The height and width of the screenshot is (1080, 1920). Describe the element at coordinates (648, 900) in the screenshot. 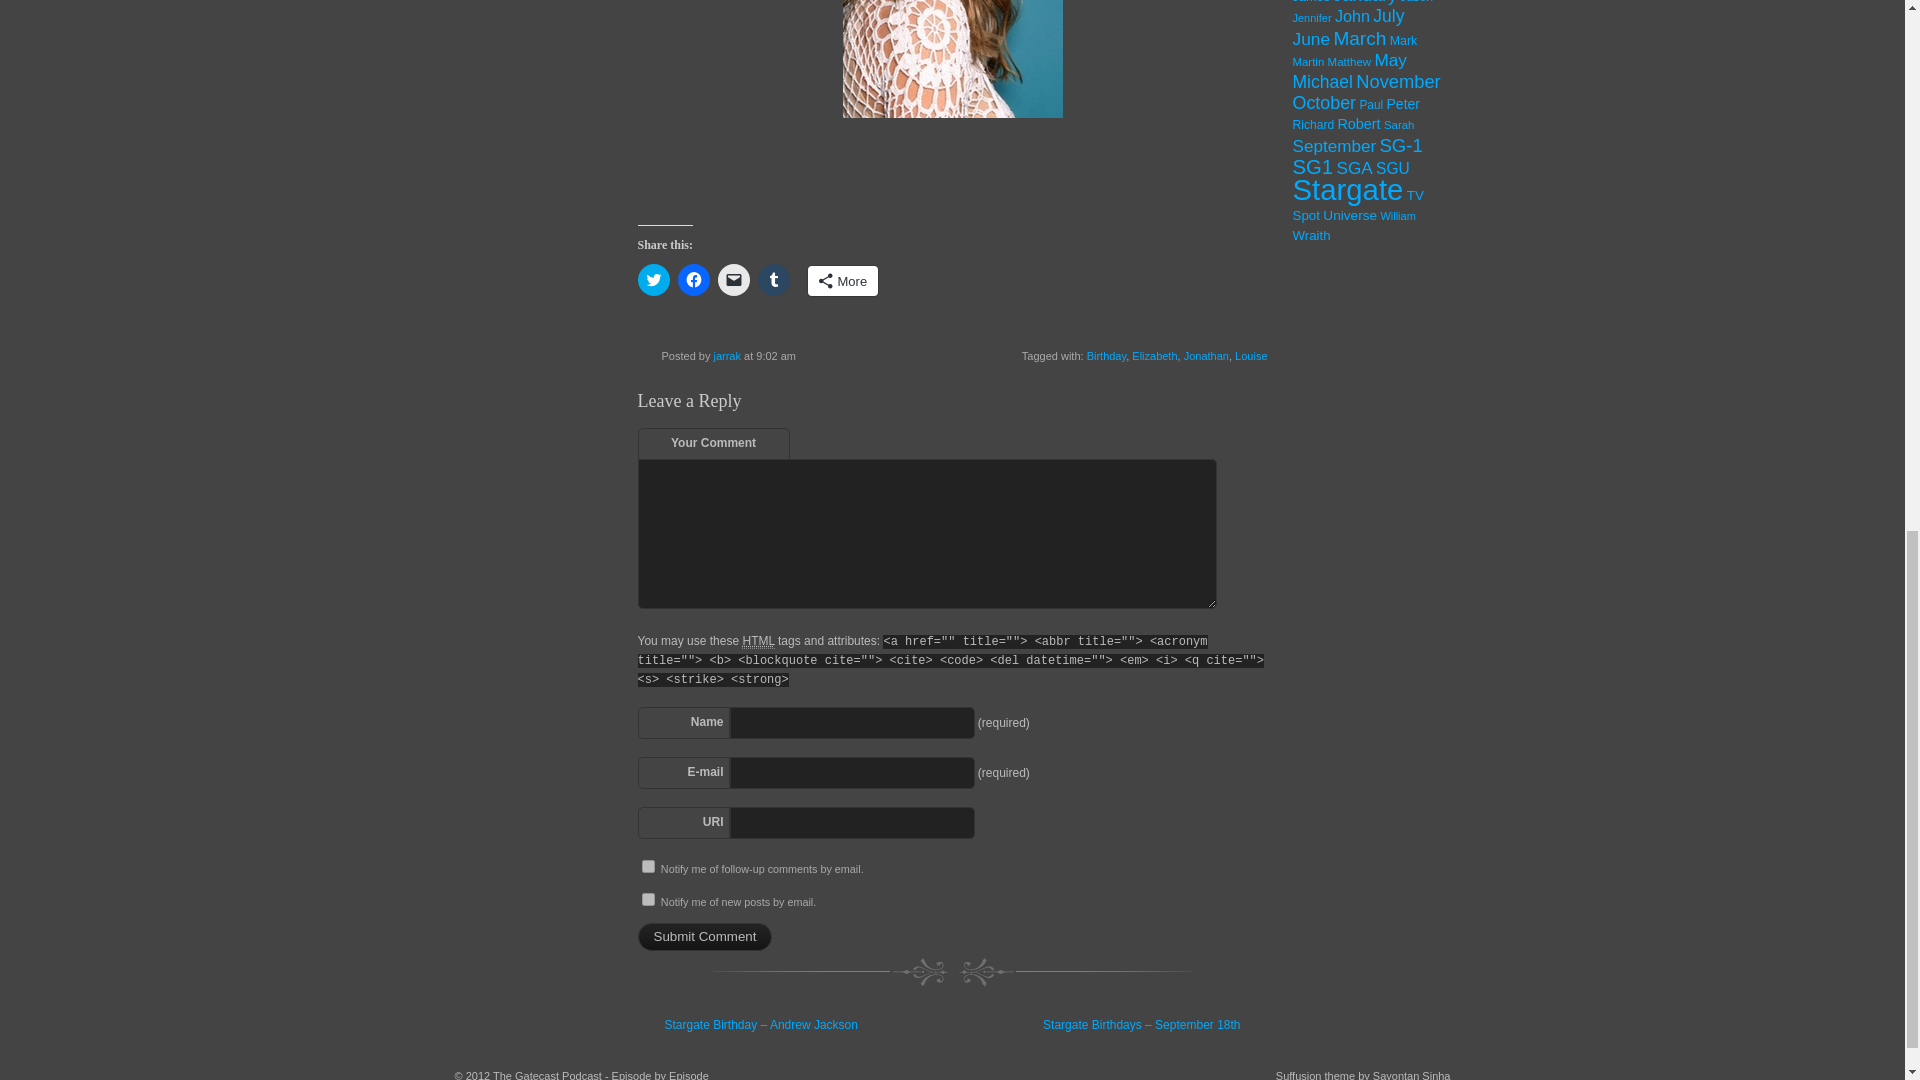

I see `subscribe` at that location.